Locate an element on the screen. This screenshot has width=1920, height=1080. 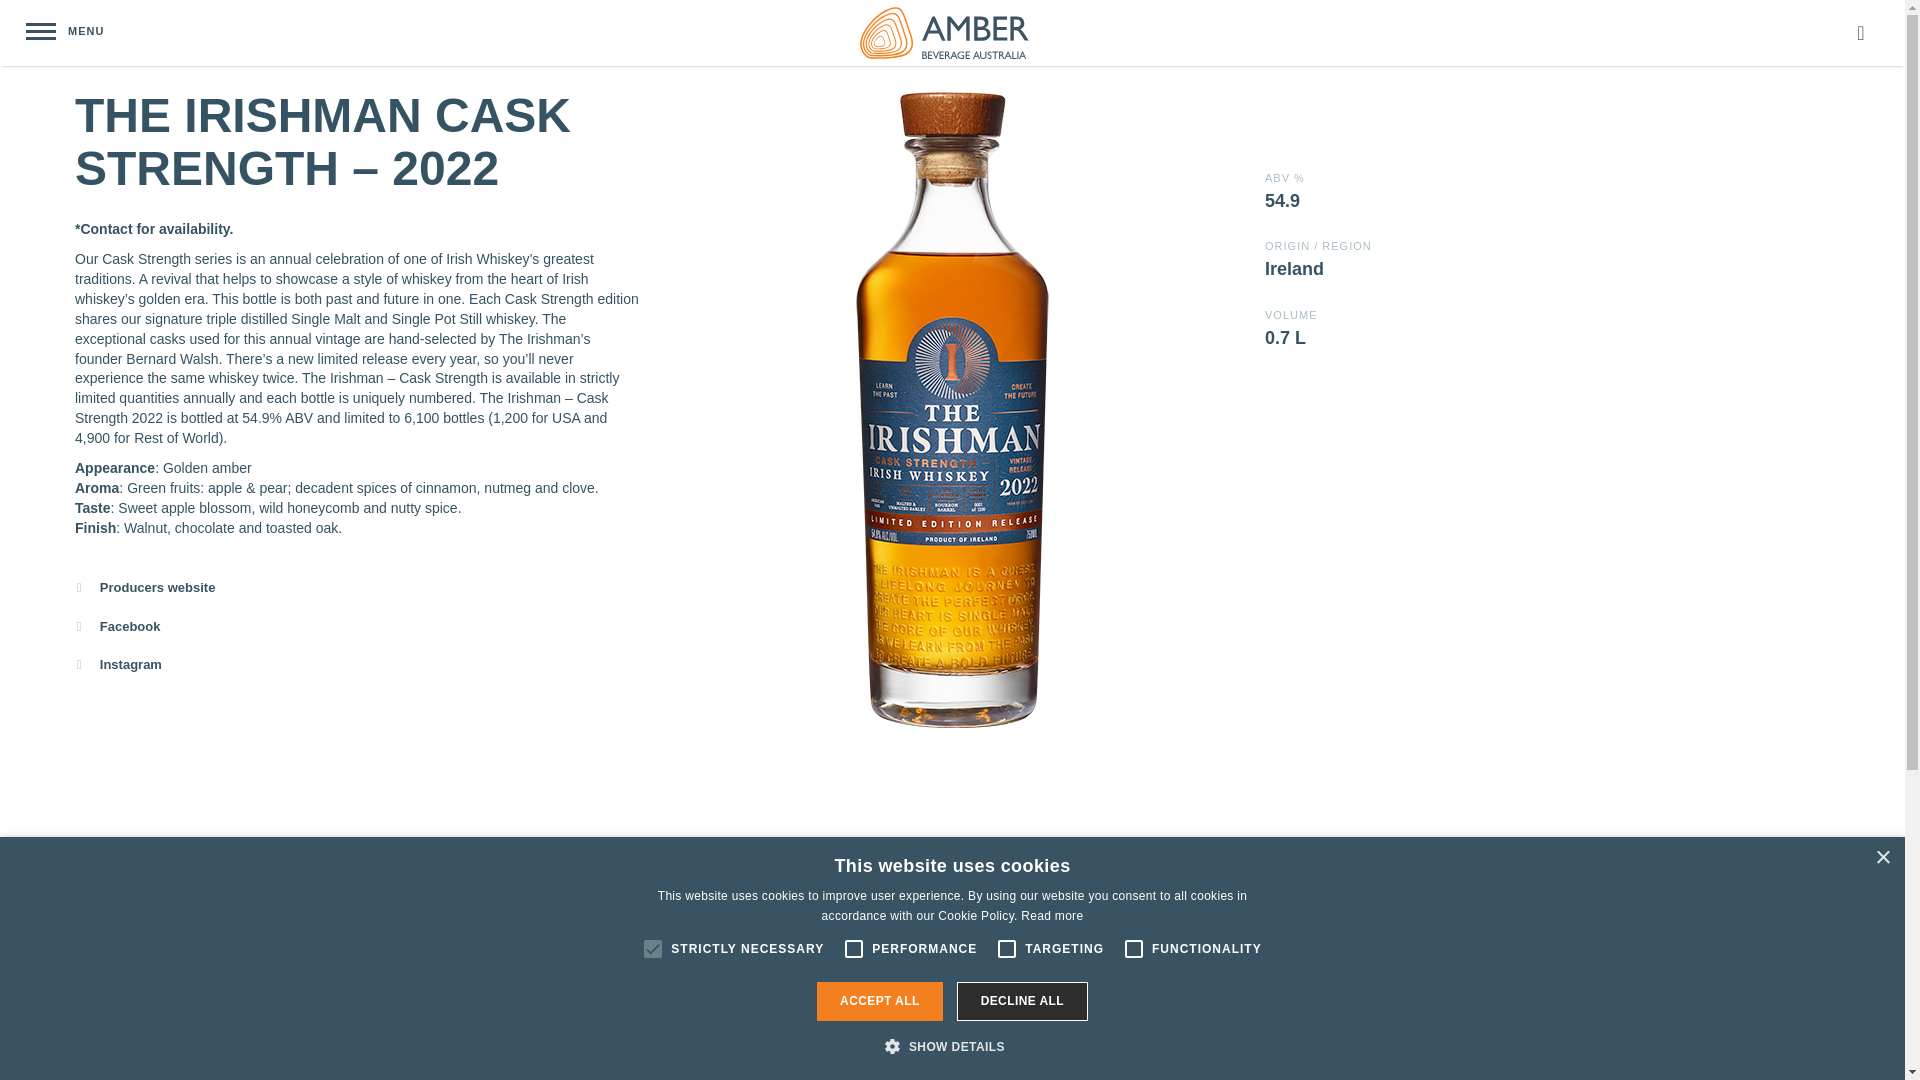
Facebook is located at coordinates (354, 627).